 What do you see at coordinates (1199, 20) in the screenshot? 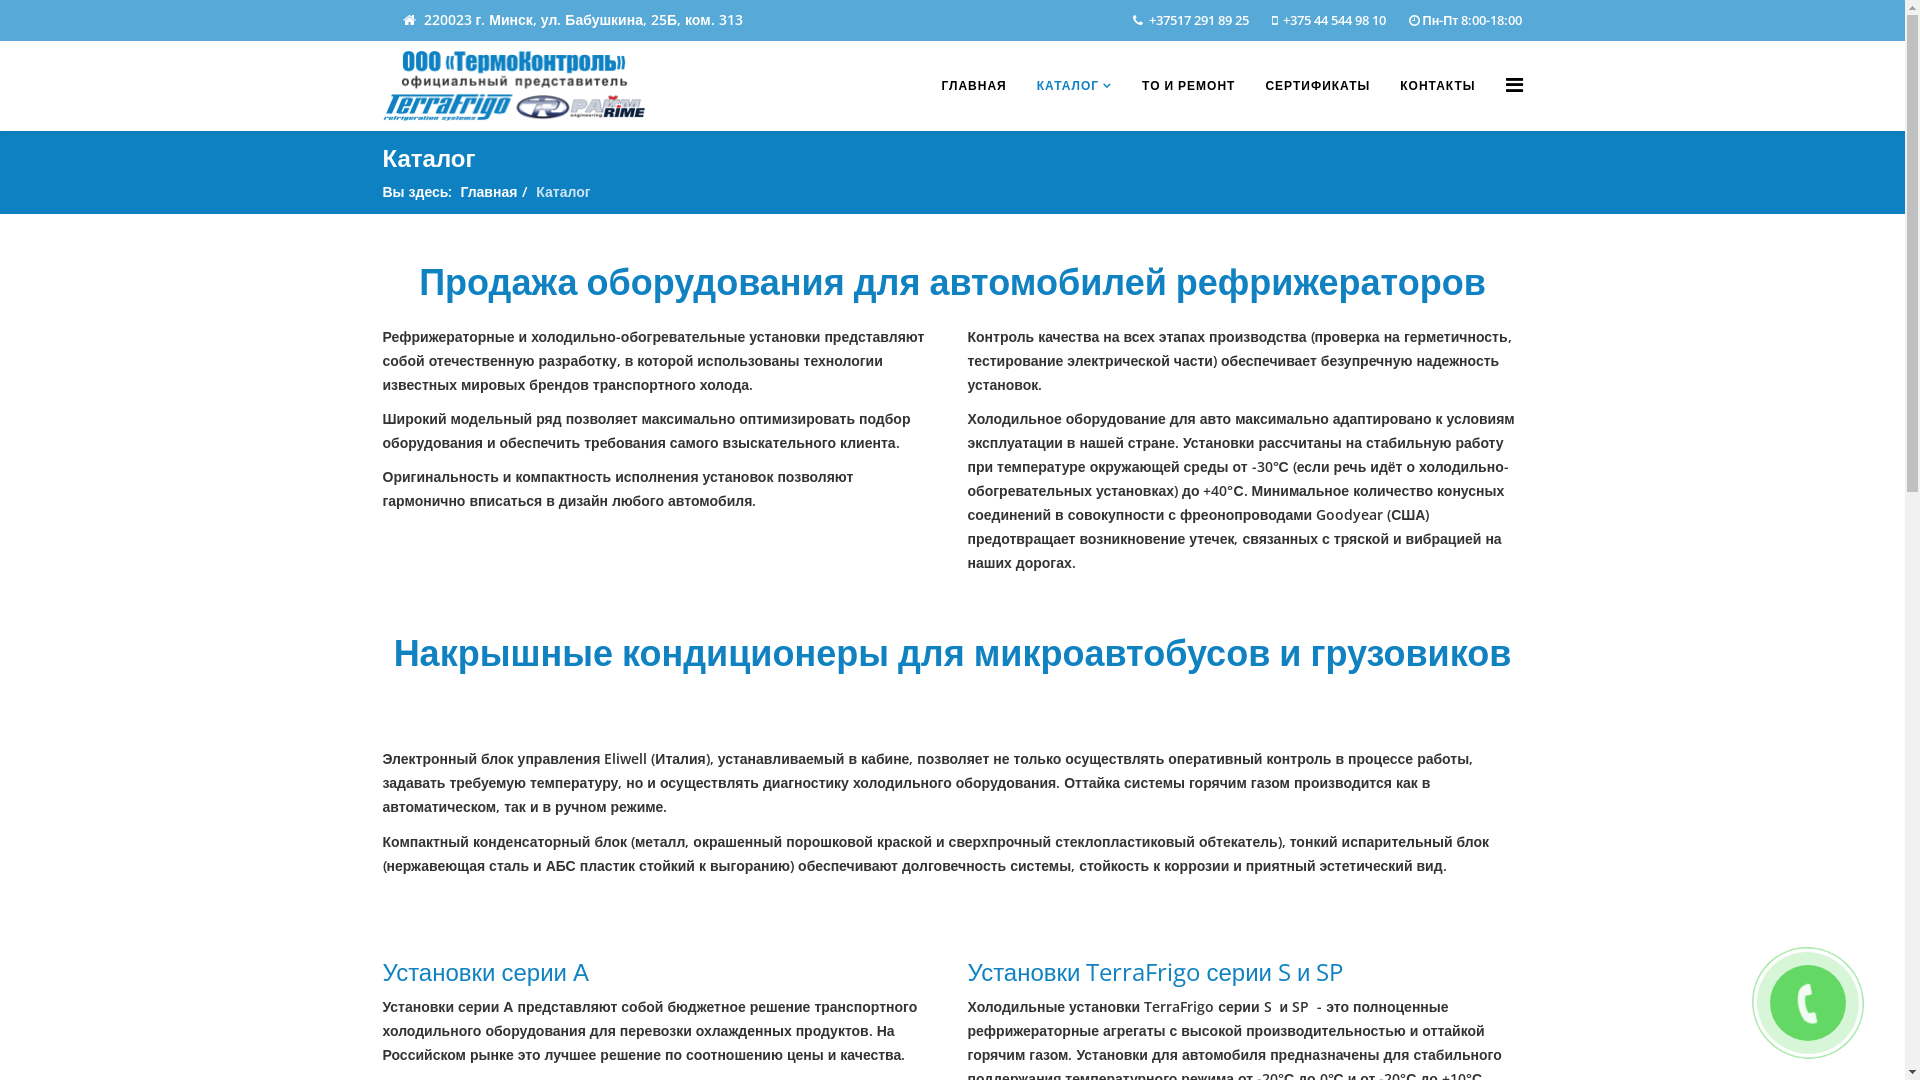
I see `+37517 291 89 25` at bounding box center [1199, 20].